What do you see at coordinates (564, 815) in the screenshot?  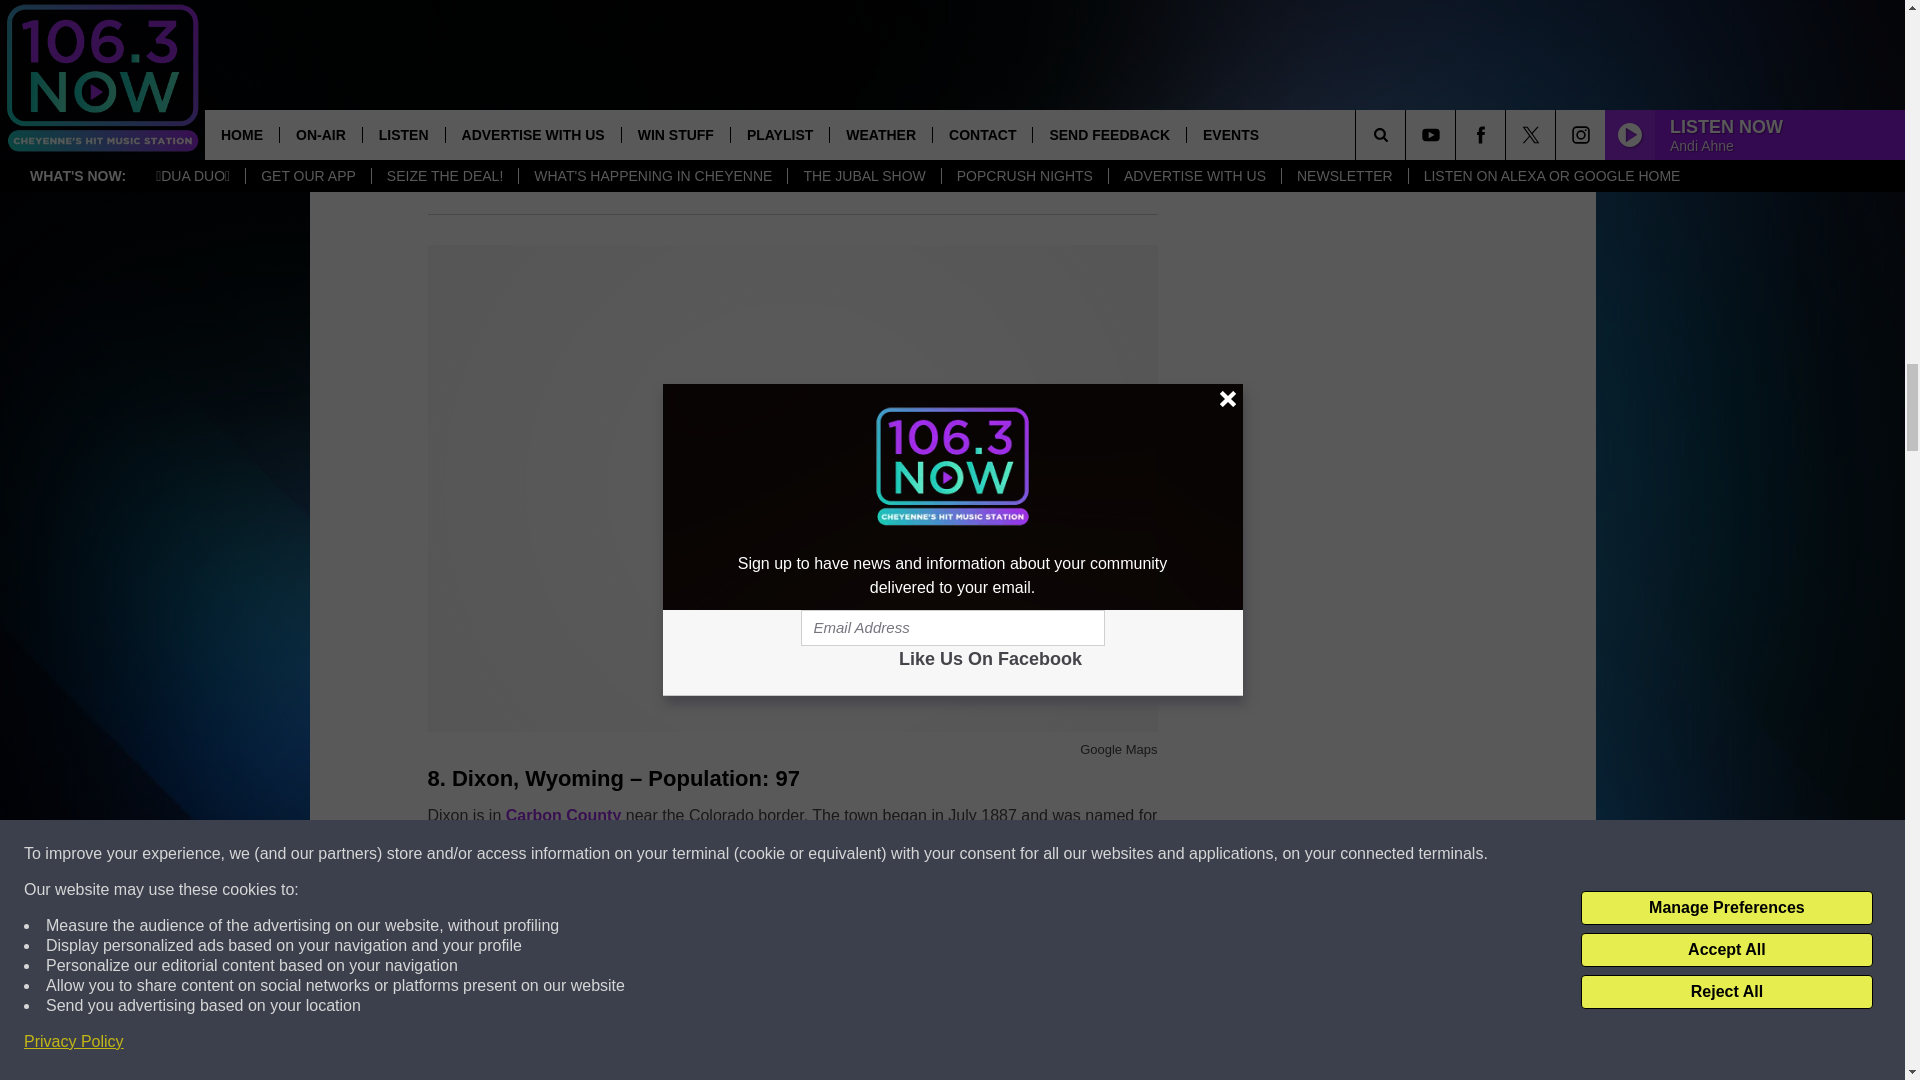 I see `Carbon County, Wyoming` at bounding box center [564, 815].